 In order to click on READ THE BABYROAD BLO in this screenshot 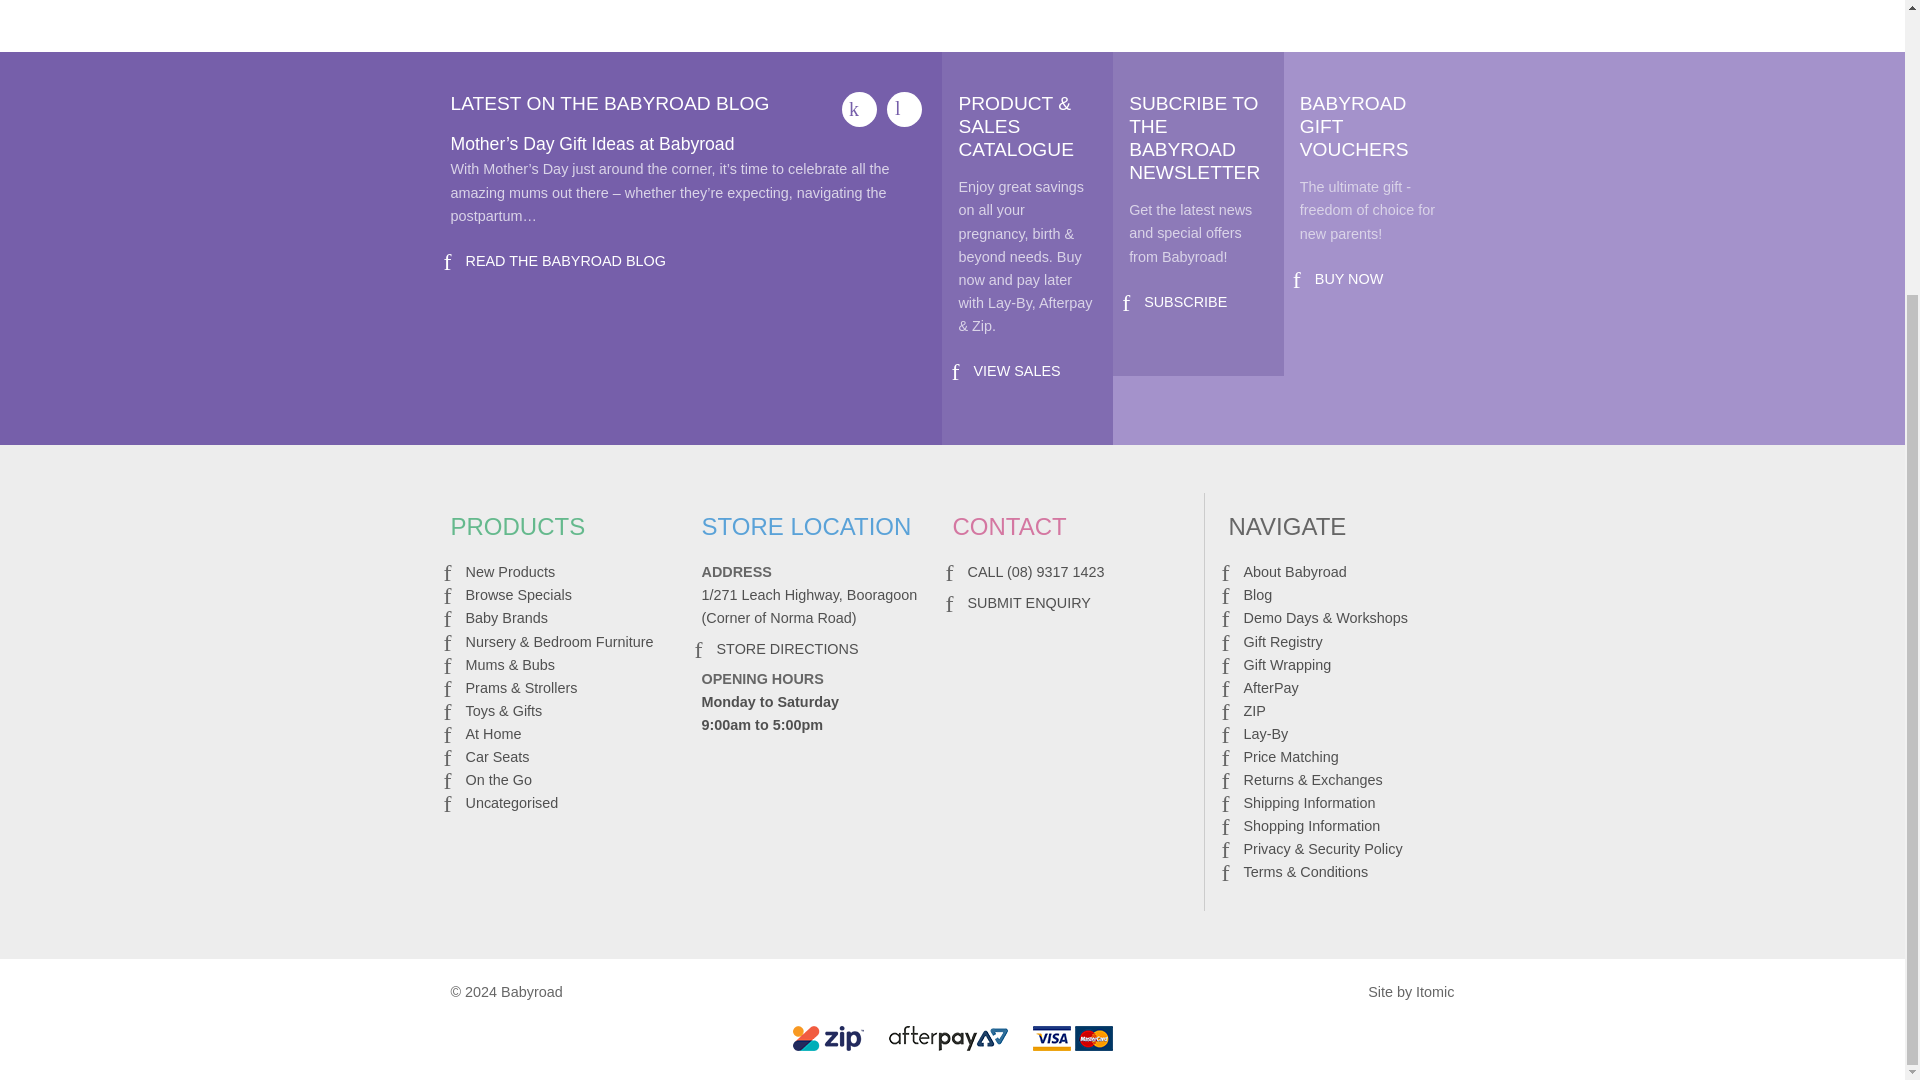, I will do `click(566, 260)`.